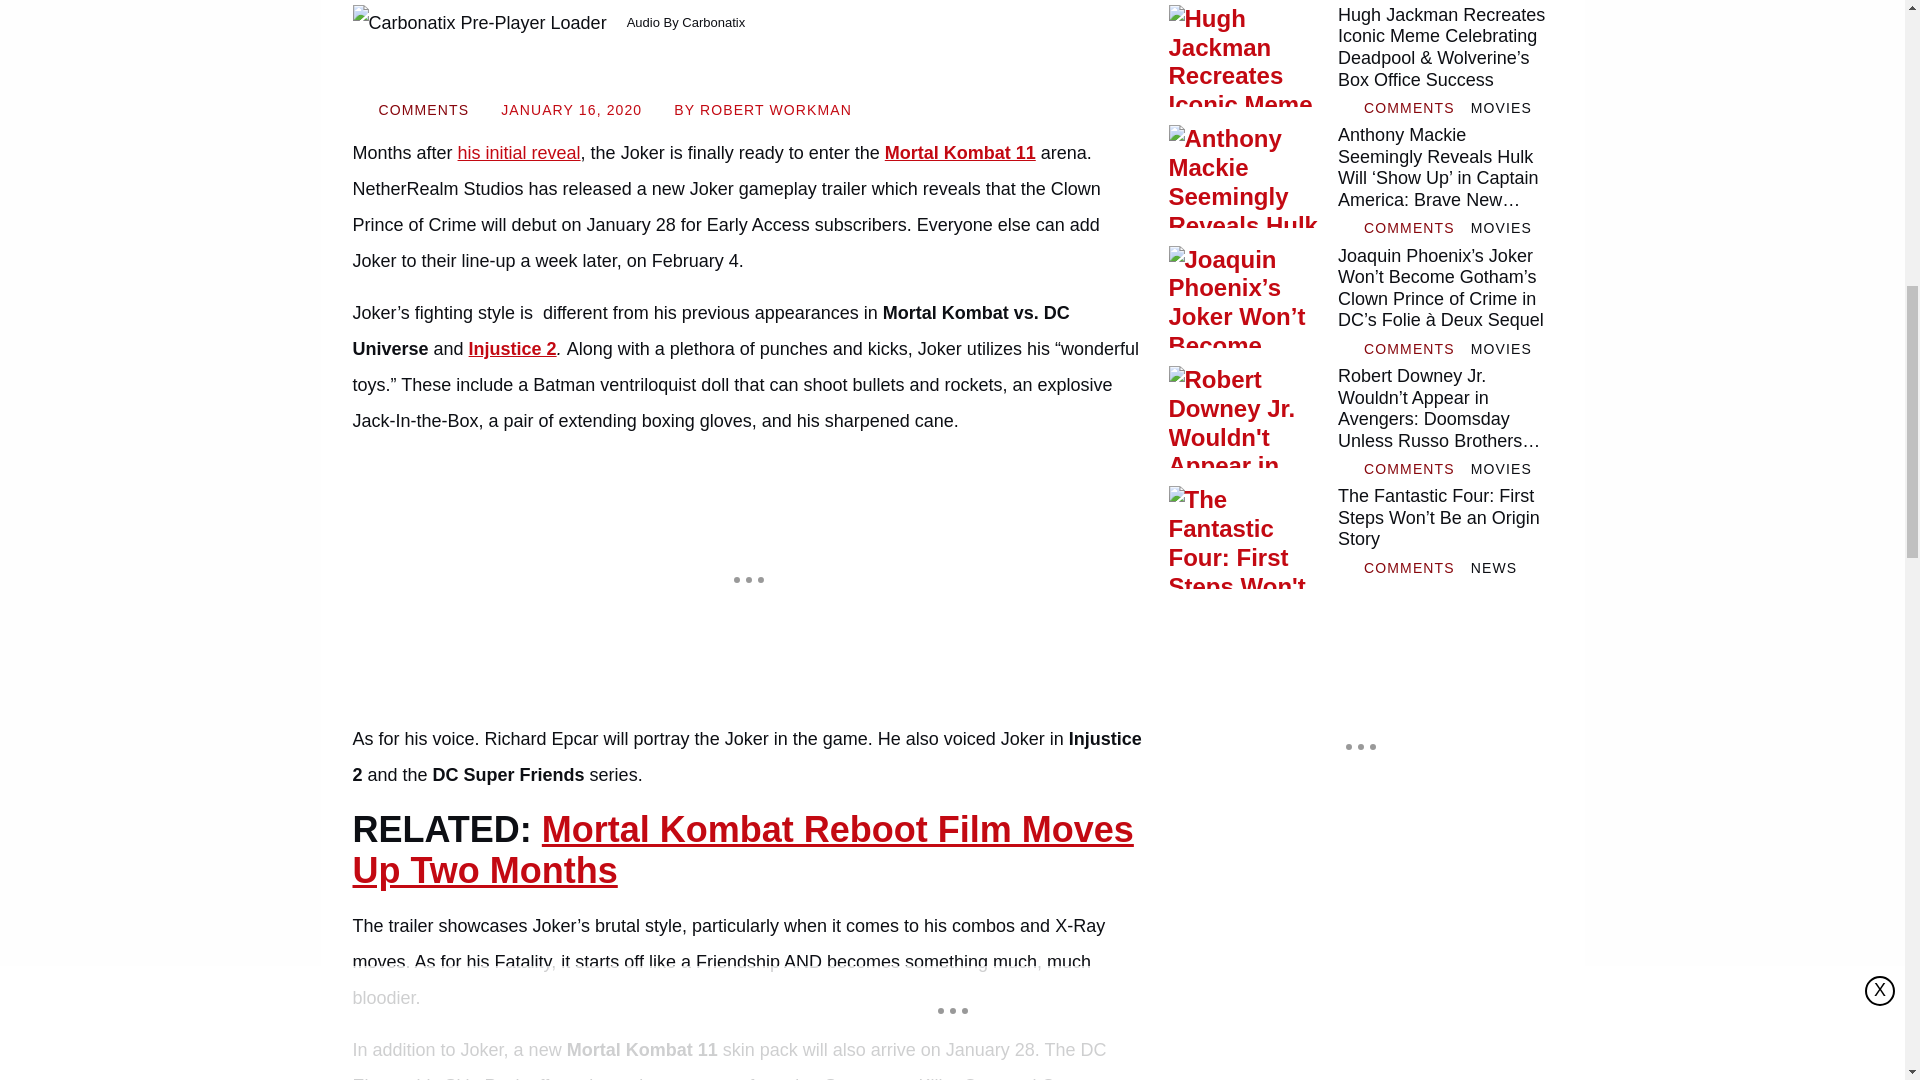 This screenshot has height=1080, width=1920. Describe the element at coordinates (960, 152) in the screenshot. I see `Mortal Kombat 11` at that location.